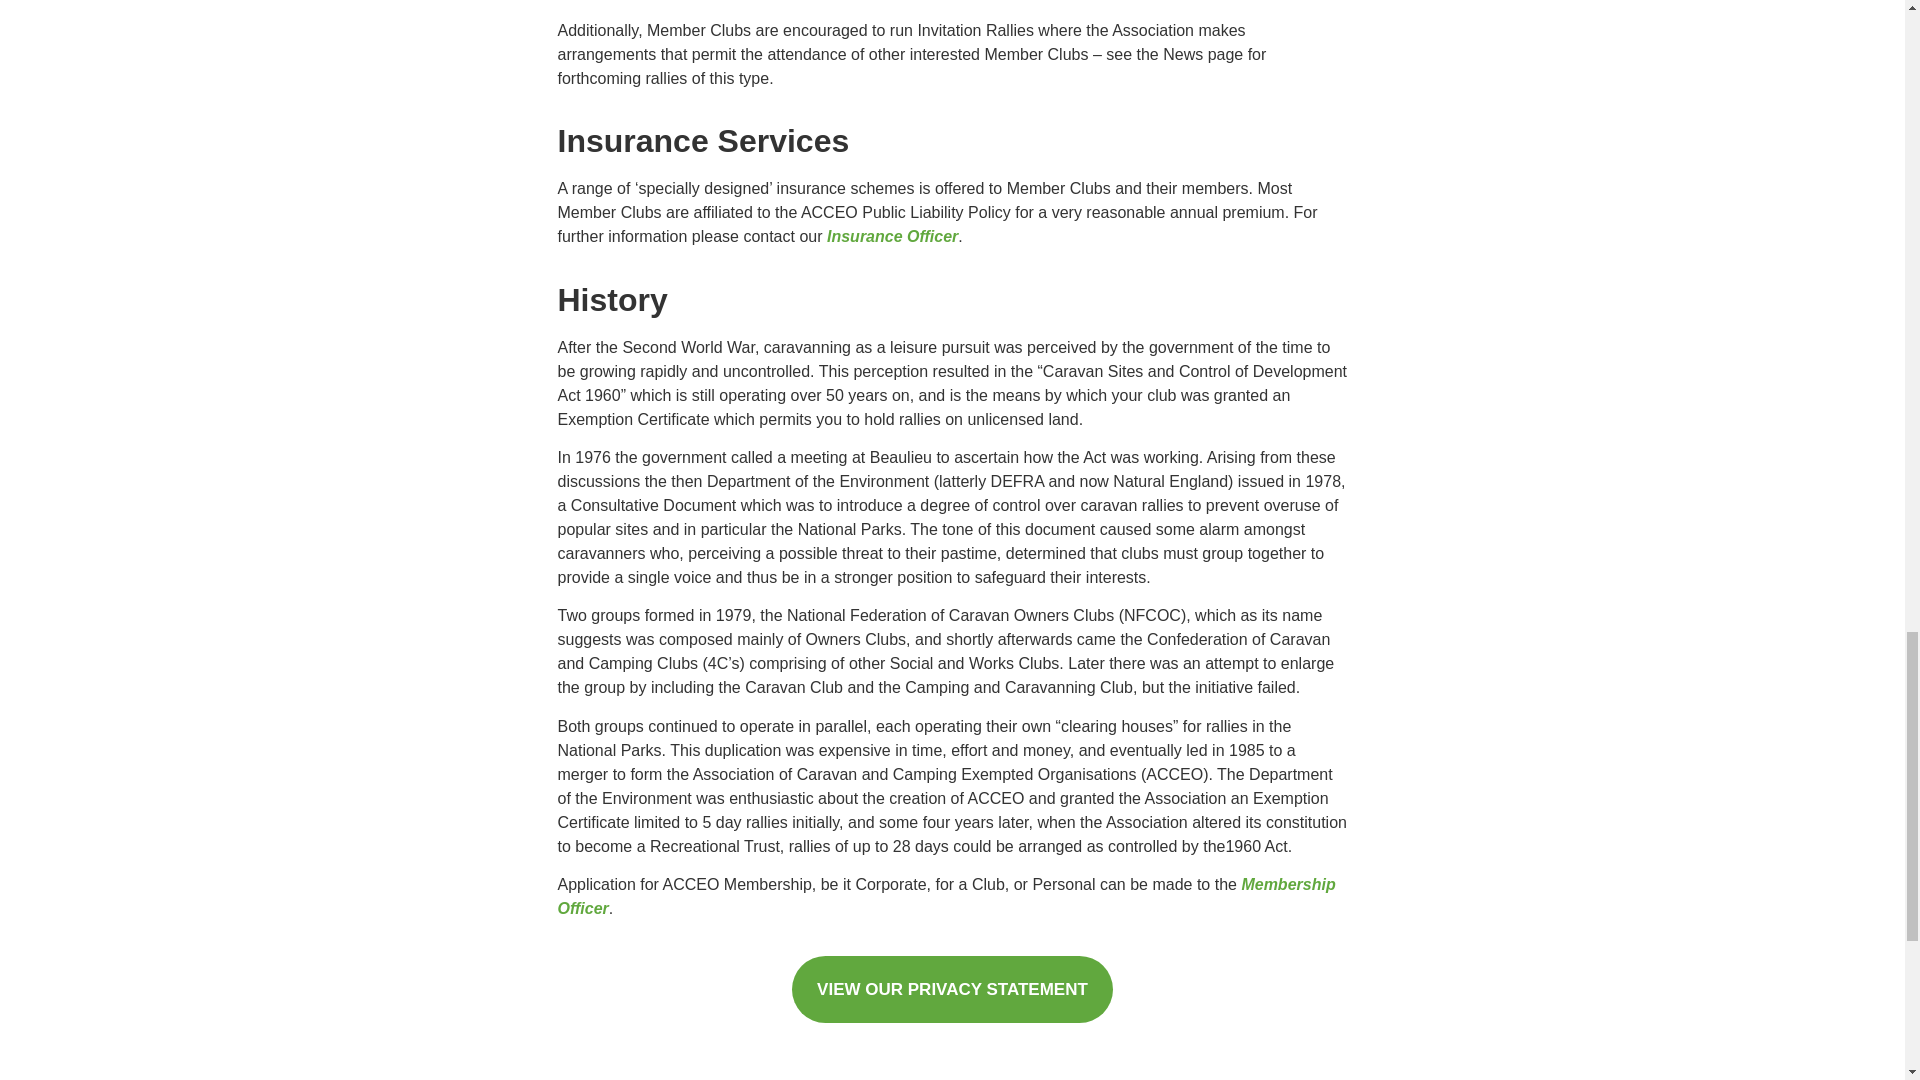  Describe the element at coordinates (952, 988) in the screenshot. I see `VIEW OUR PRIVACY STATEMENT` at that location.